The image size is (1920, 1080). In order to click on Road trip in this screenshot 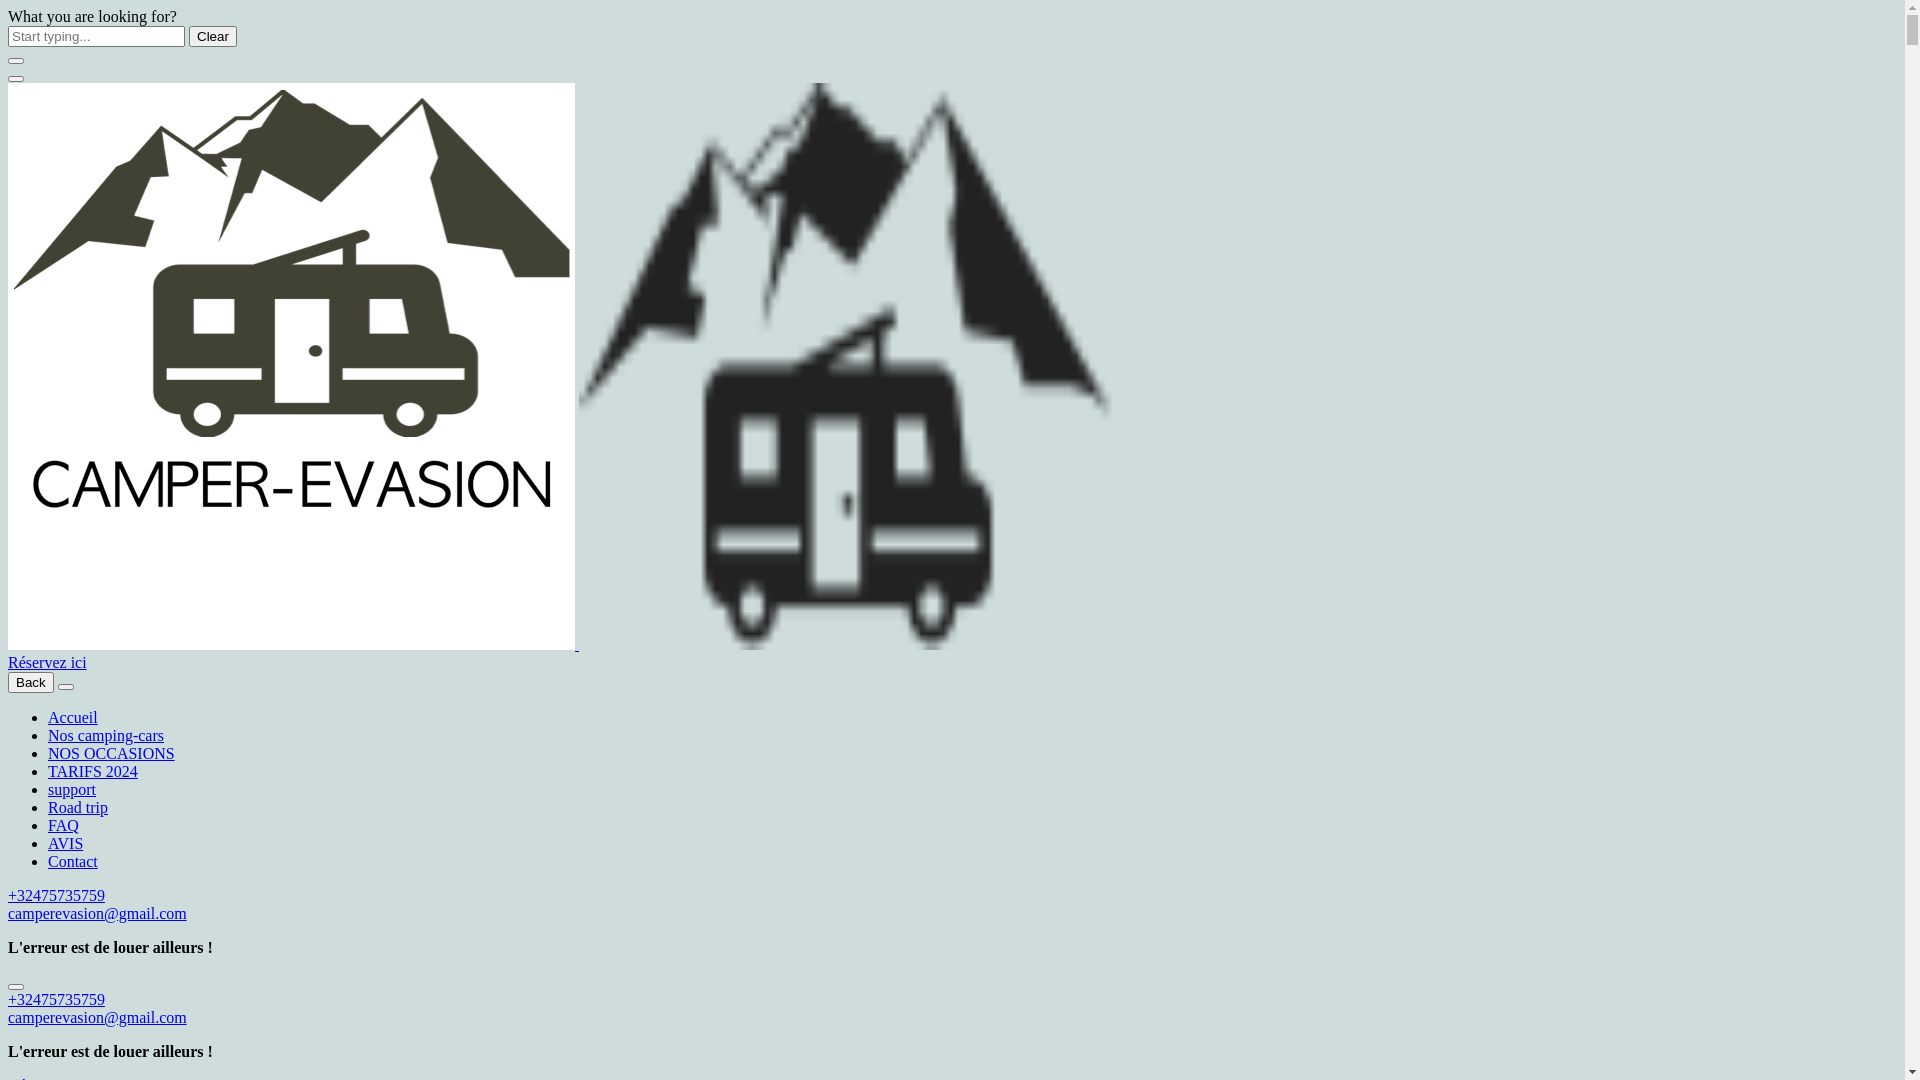, I will do `click(78, 808)`.